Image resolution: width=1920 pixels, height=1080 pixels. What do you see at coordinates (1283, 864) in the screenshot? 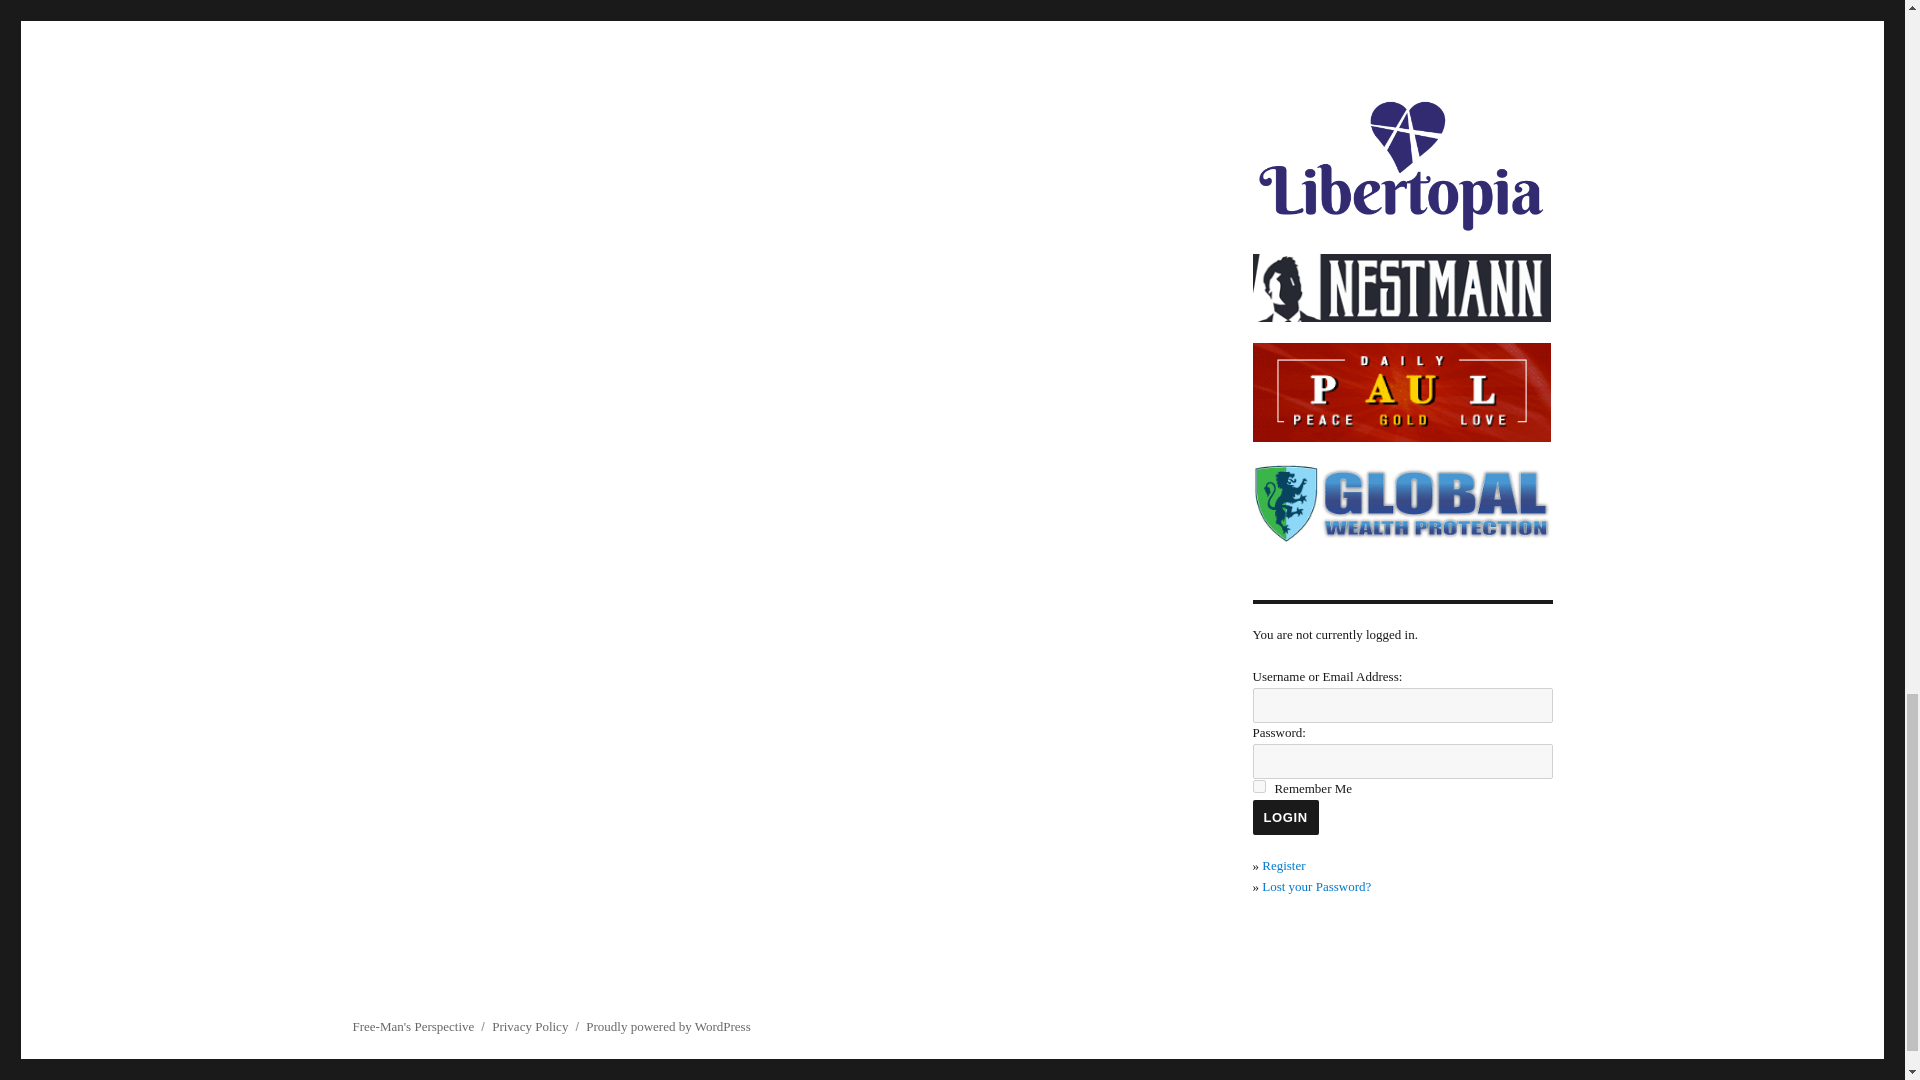
I see `Register` at bounding box center [1283, 864].